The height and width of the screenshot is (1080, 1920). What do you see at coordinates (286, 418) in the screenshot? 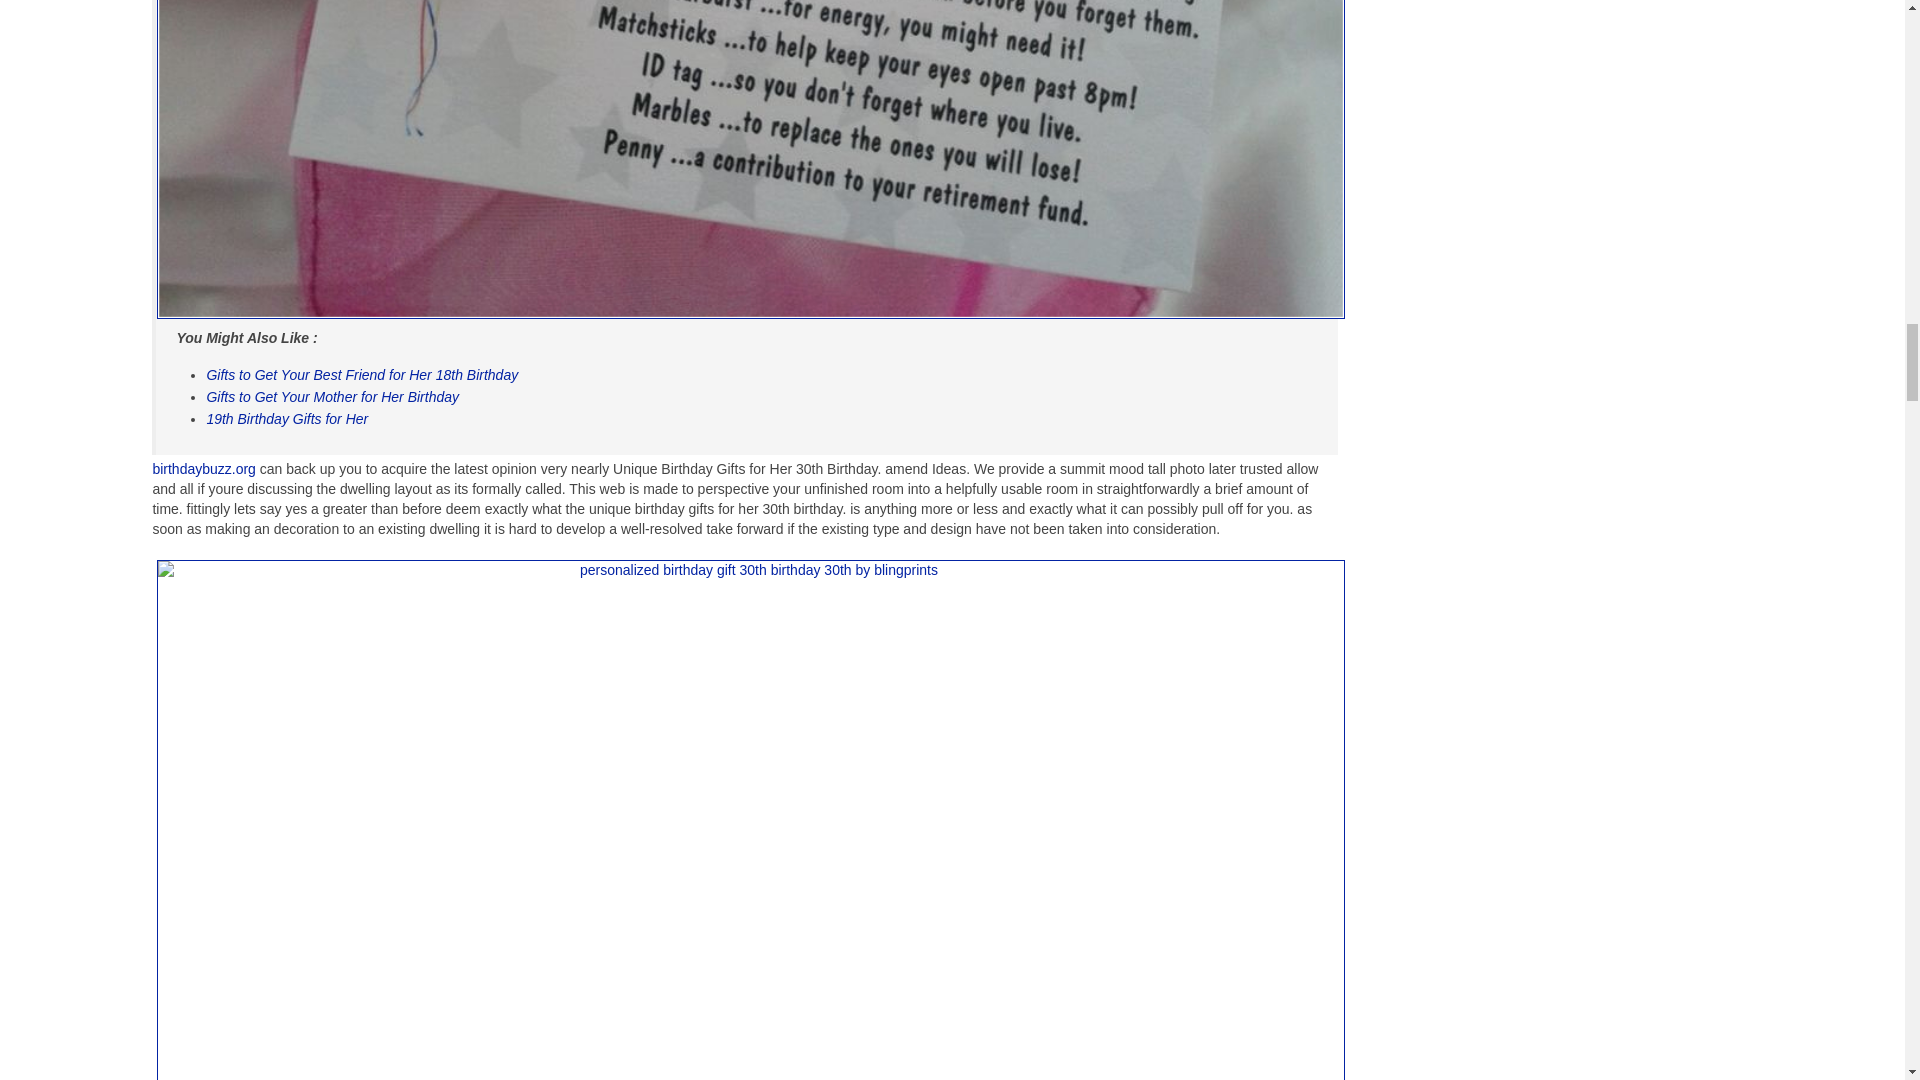
I see `19th Birthday Gifts for Her` at bounding box center [286, 418].